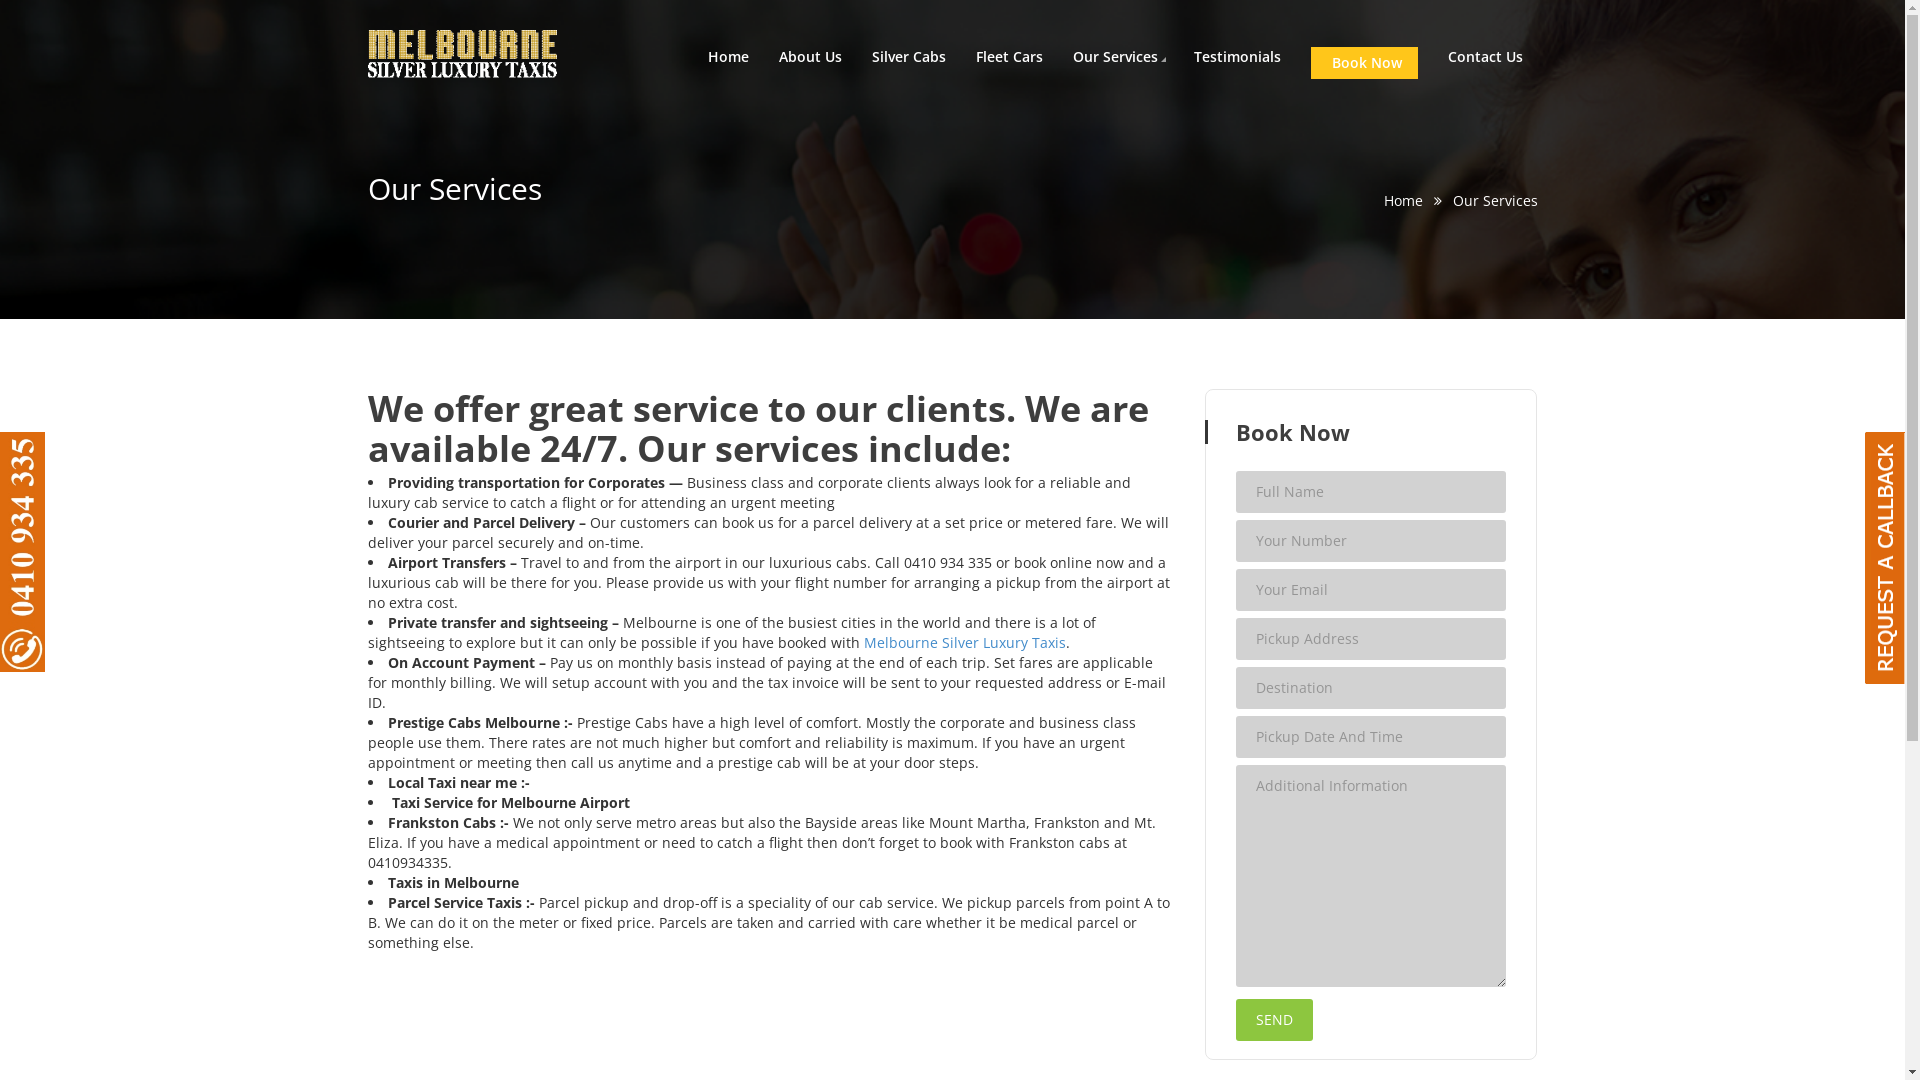 The image size is (1920, 1080). I want to click on About Us, so click(810, 57).